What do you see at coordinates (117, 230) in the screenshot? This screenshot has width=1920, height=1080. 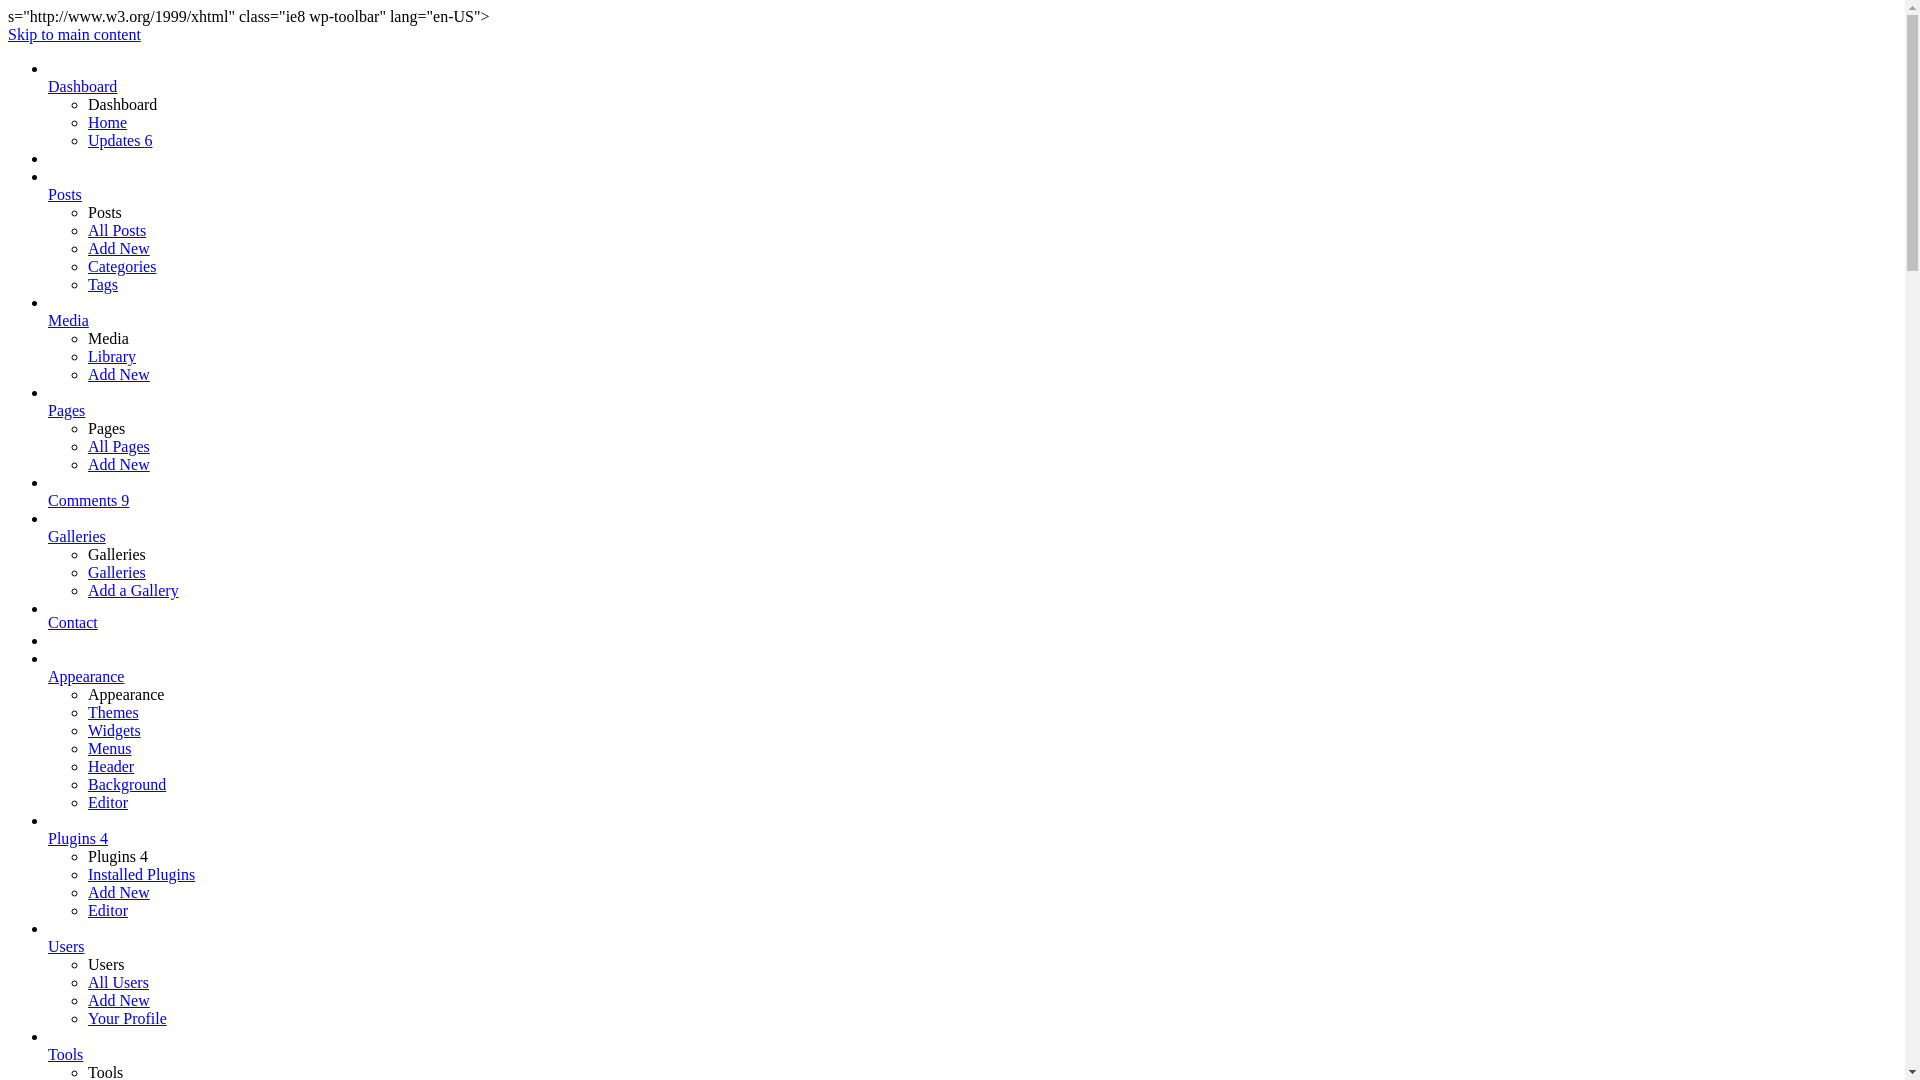 I see `All Posts` at bounding box center [117, 230].